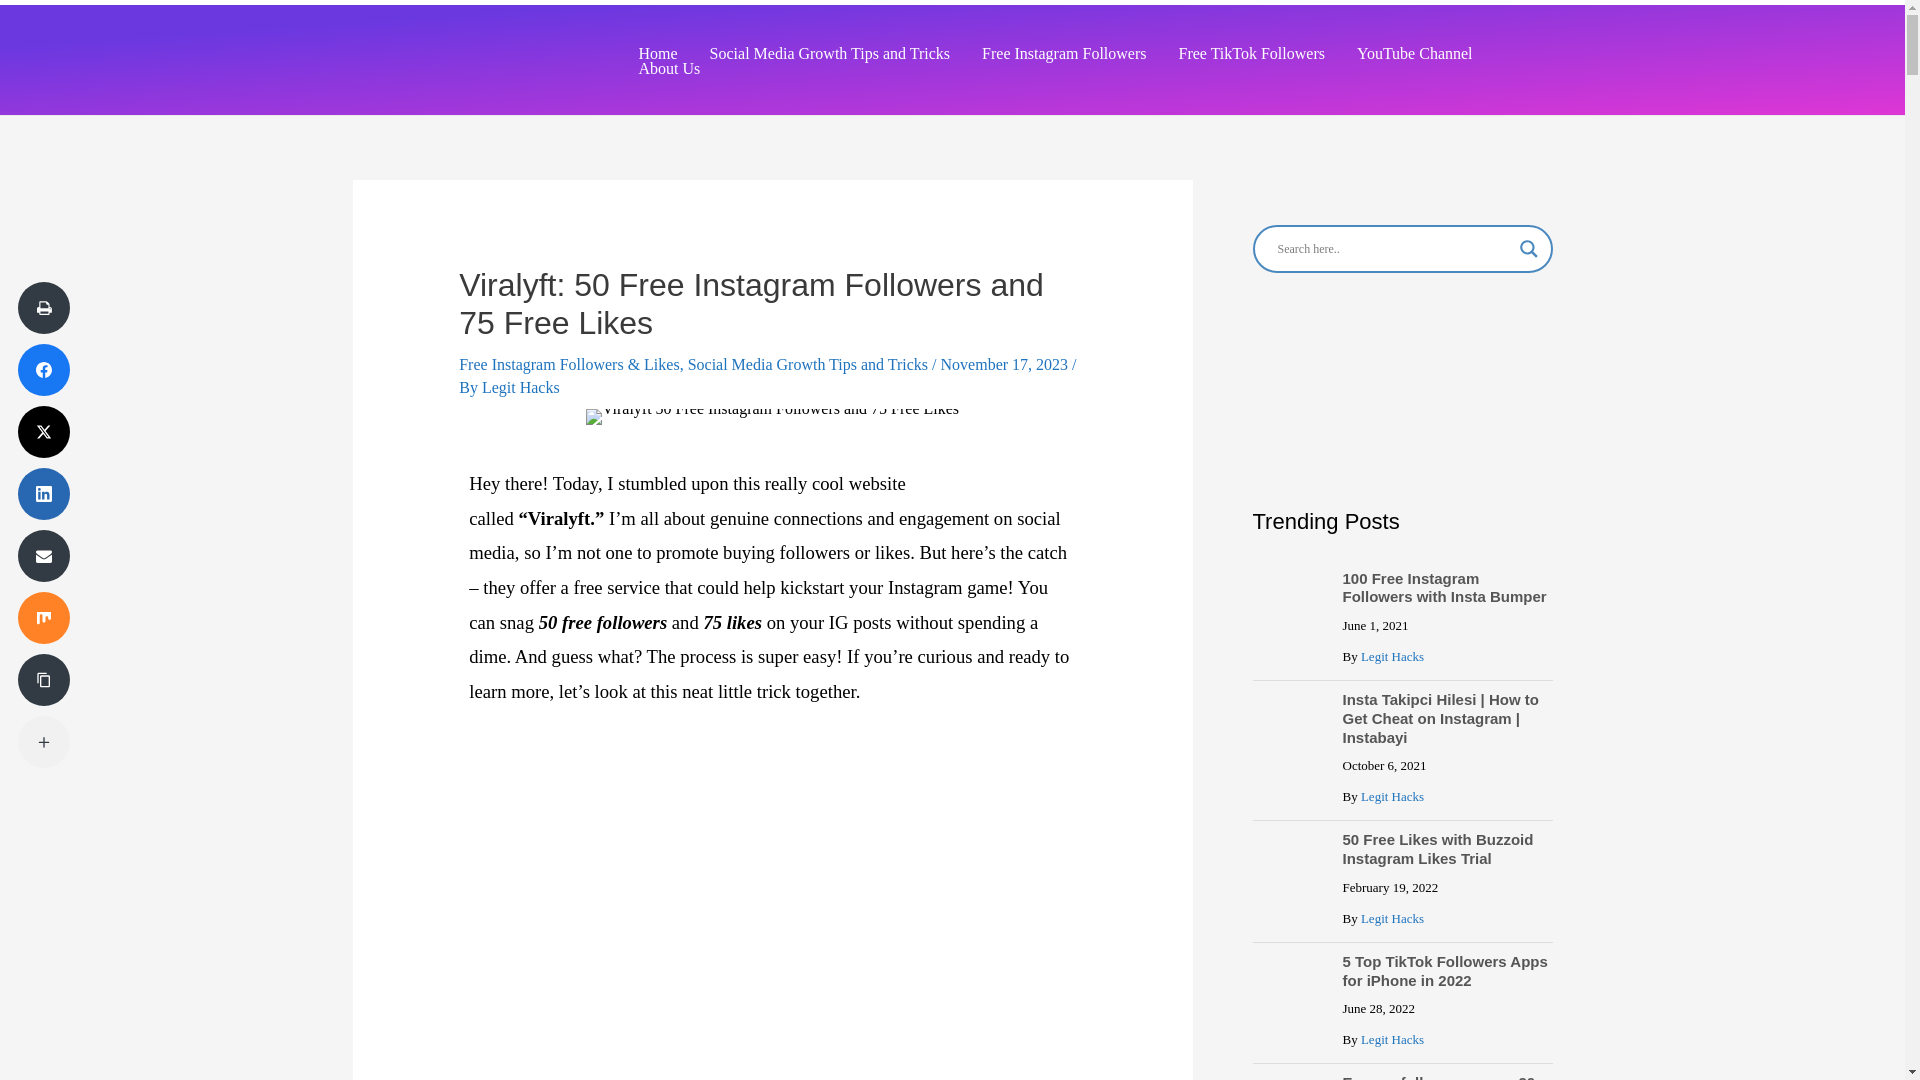 The width and height of the screenshot is (1920, 1080). Describe the element at coordinates (1063, 53) in the screenshot. I see `Free Instagram Followers` at that location.